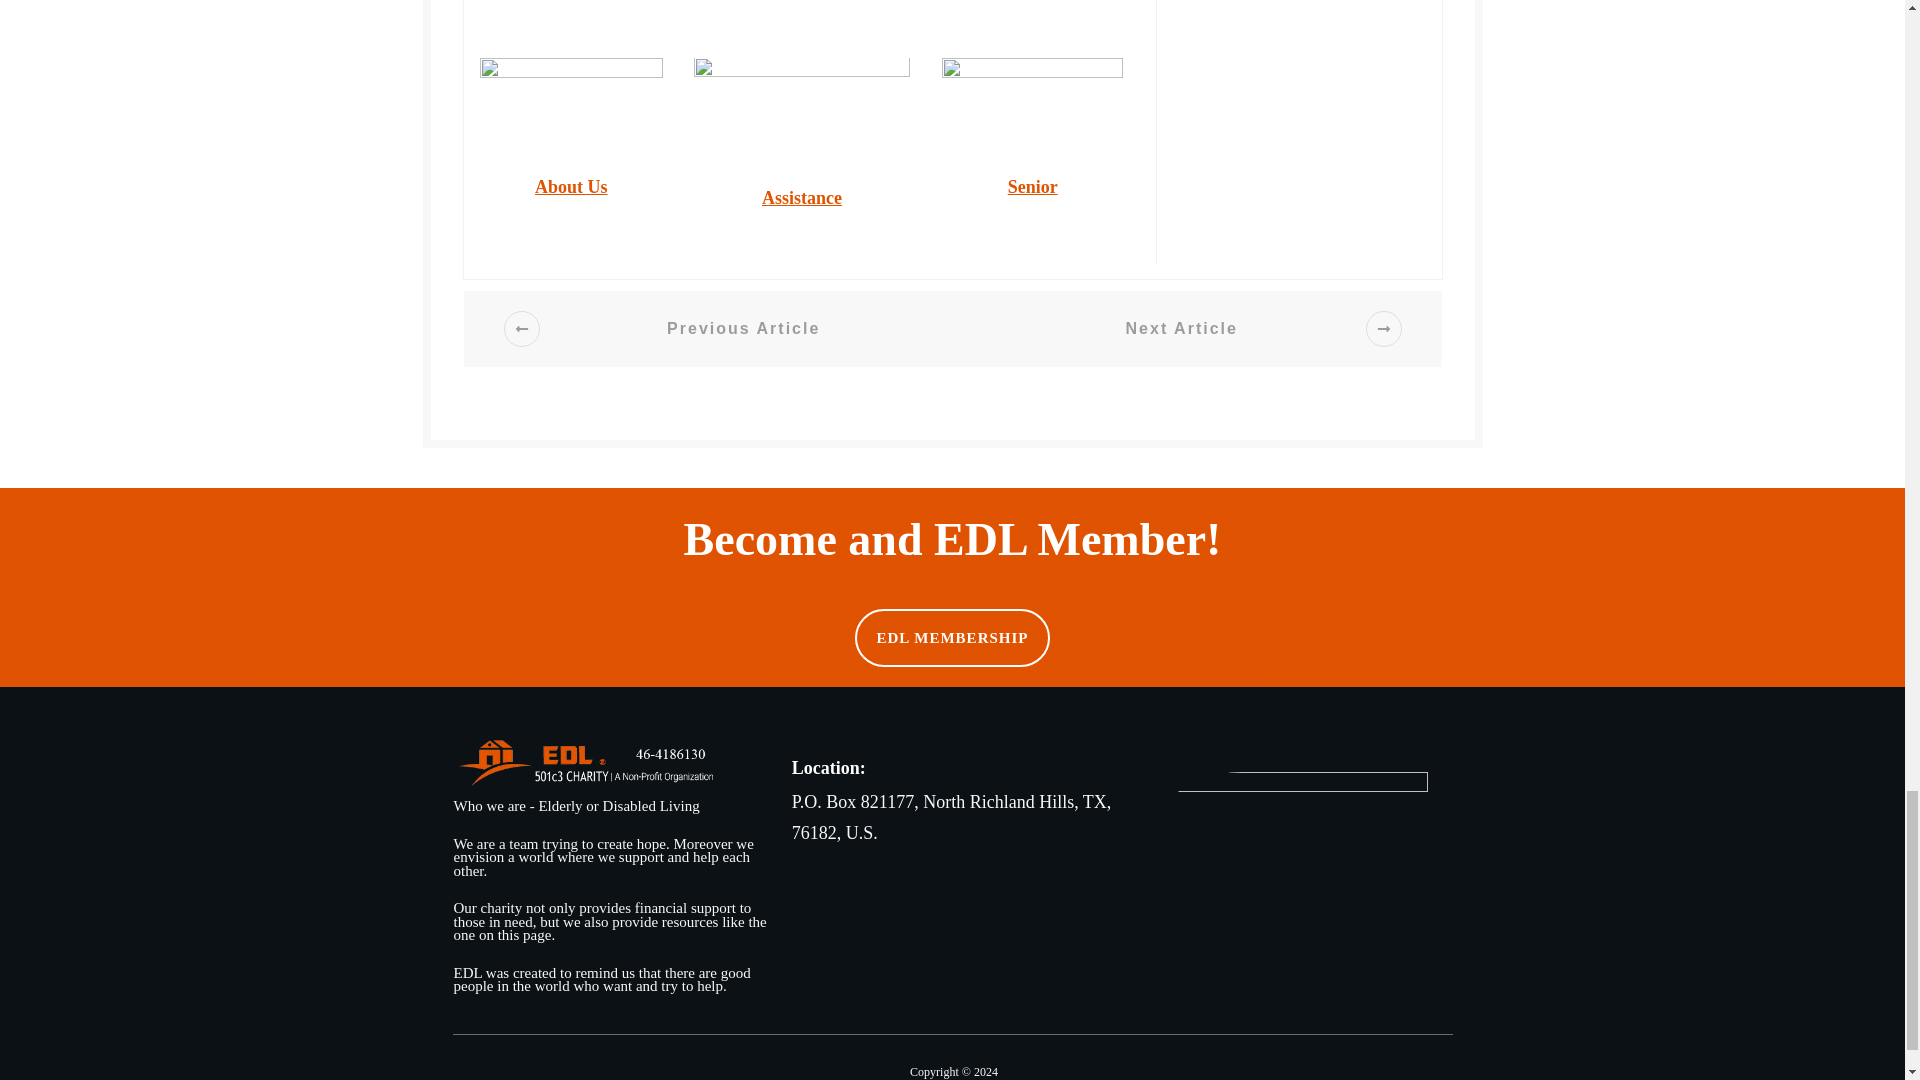  Describe the element at coordinates (952, 638) in the screenshot. I see `EDL MEMBERSHIP` at that location.